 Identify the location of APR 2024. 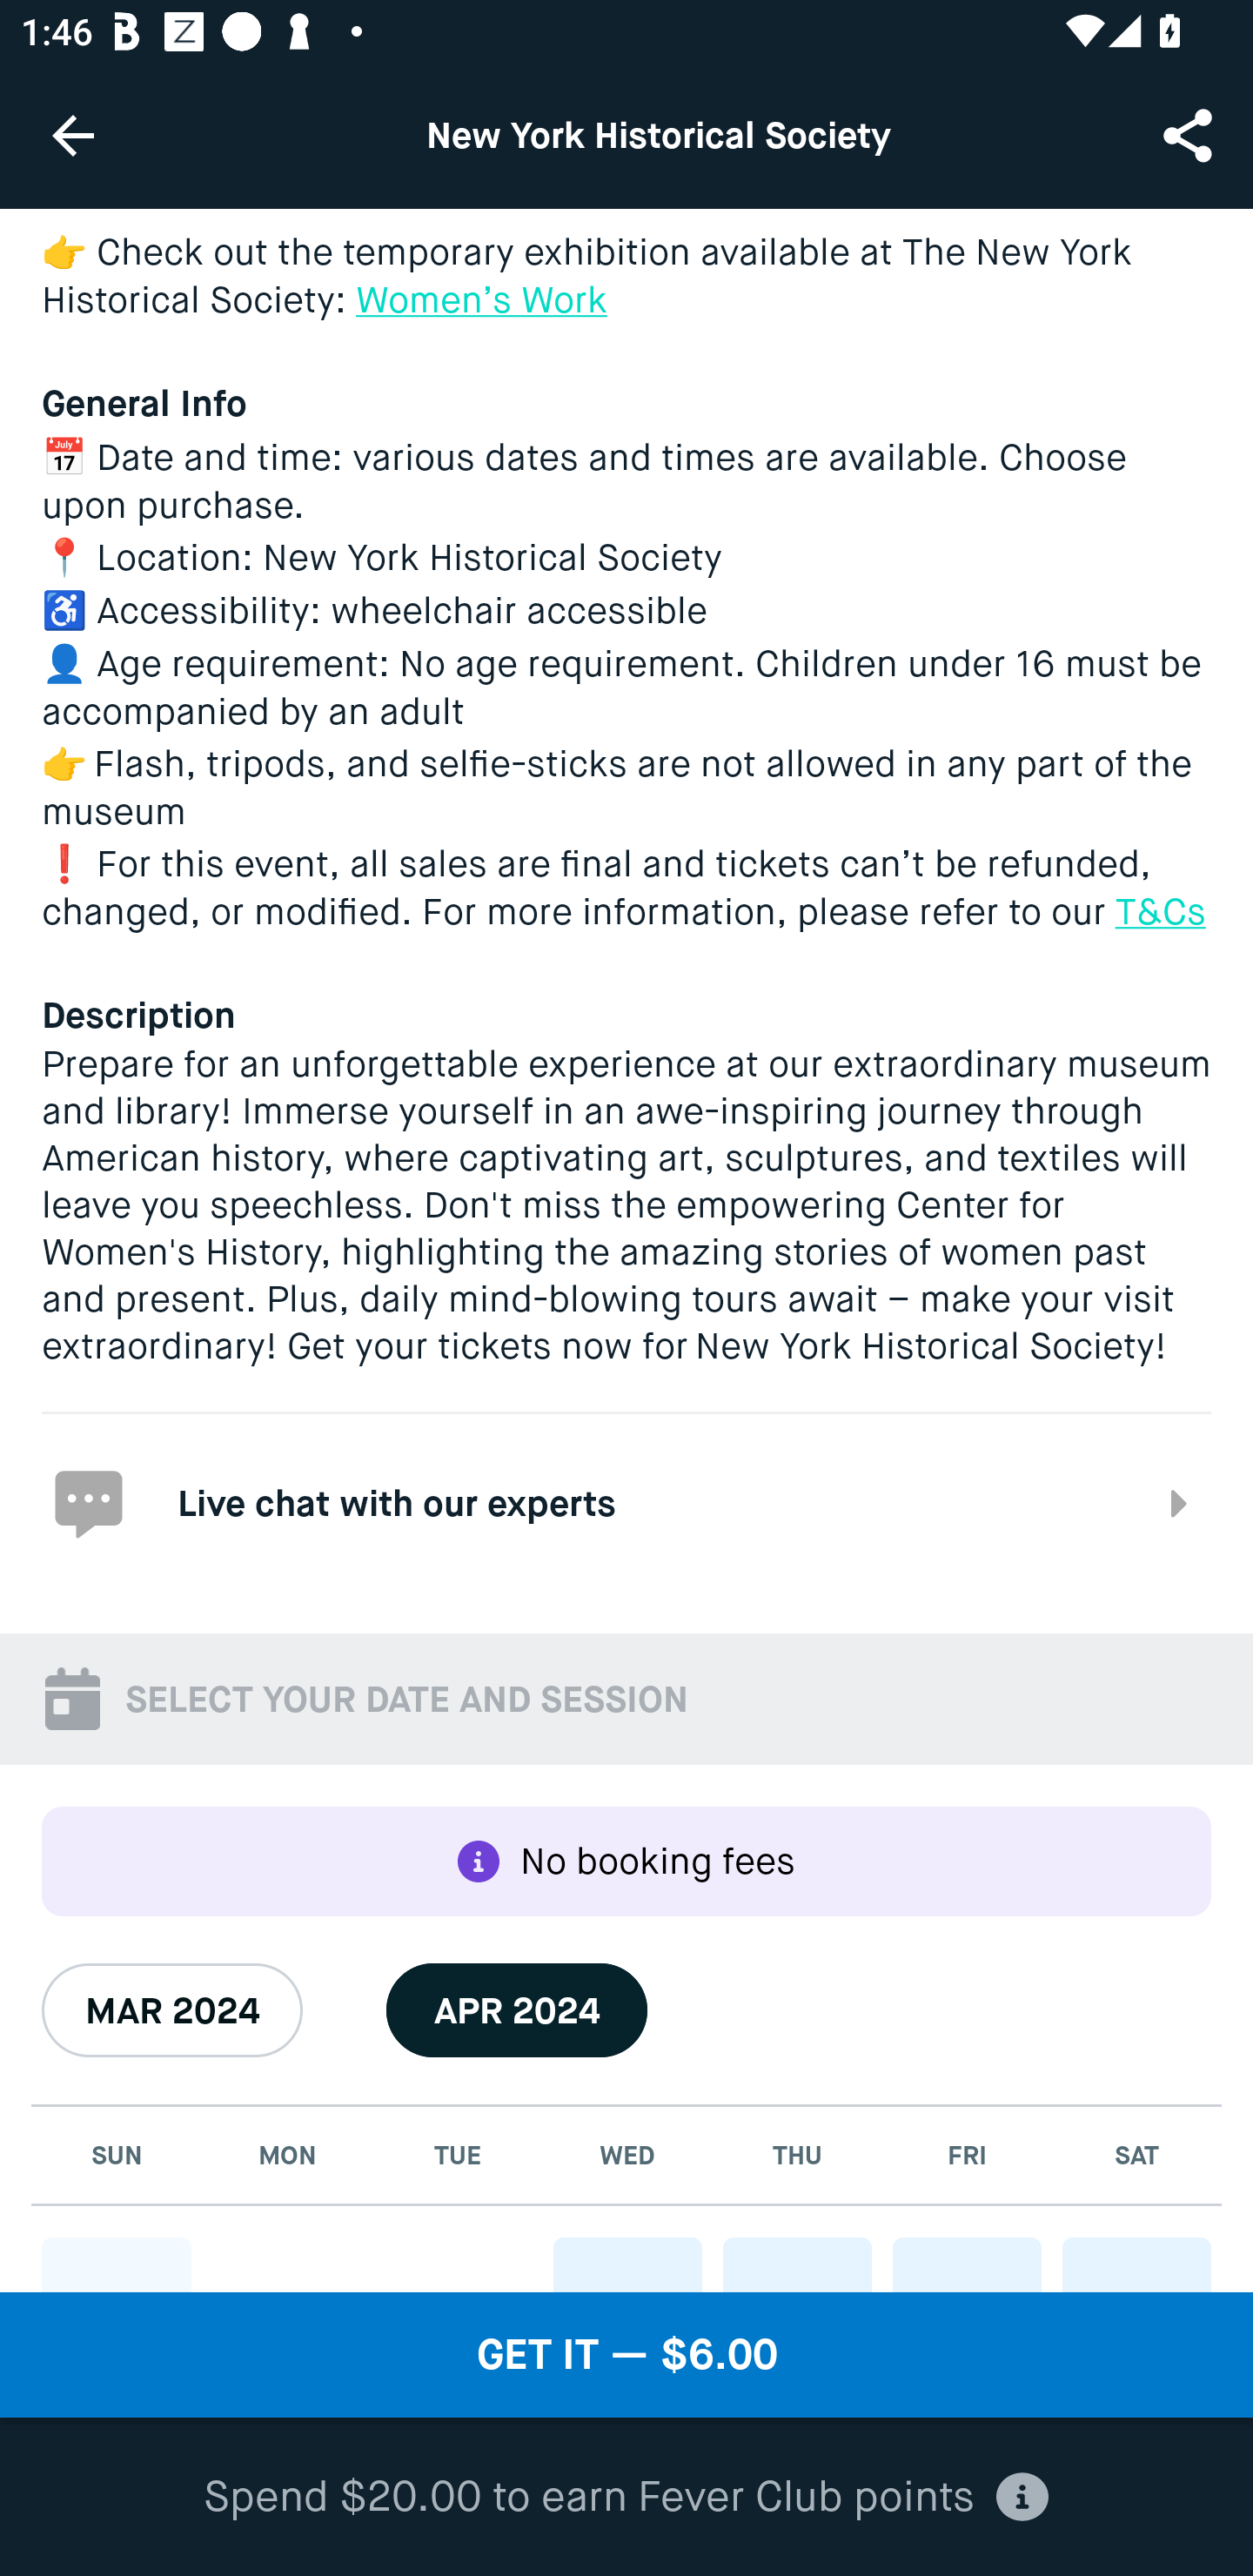
(517, 2010).